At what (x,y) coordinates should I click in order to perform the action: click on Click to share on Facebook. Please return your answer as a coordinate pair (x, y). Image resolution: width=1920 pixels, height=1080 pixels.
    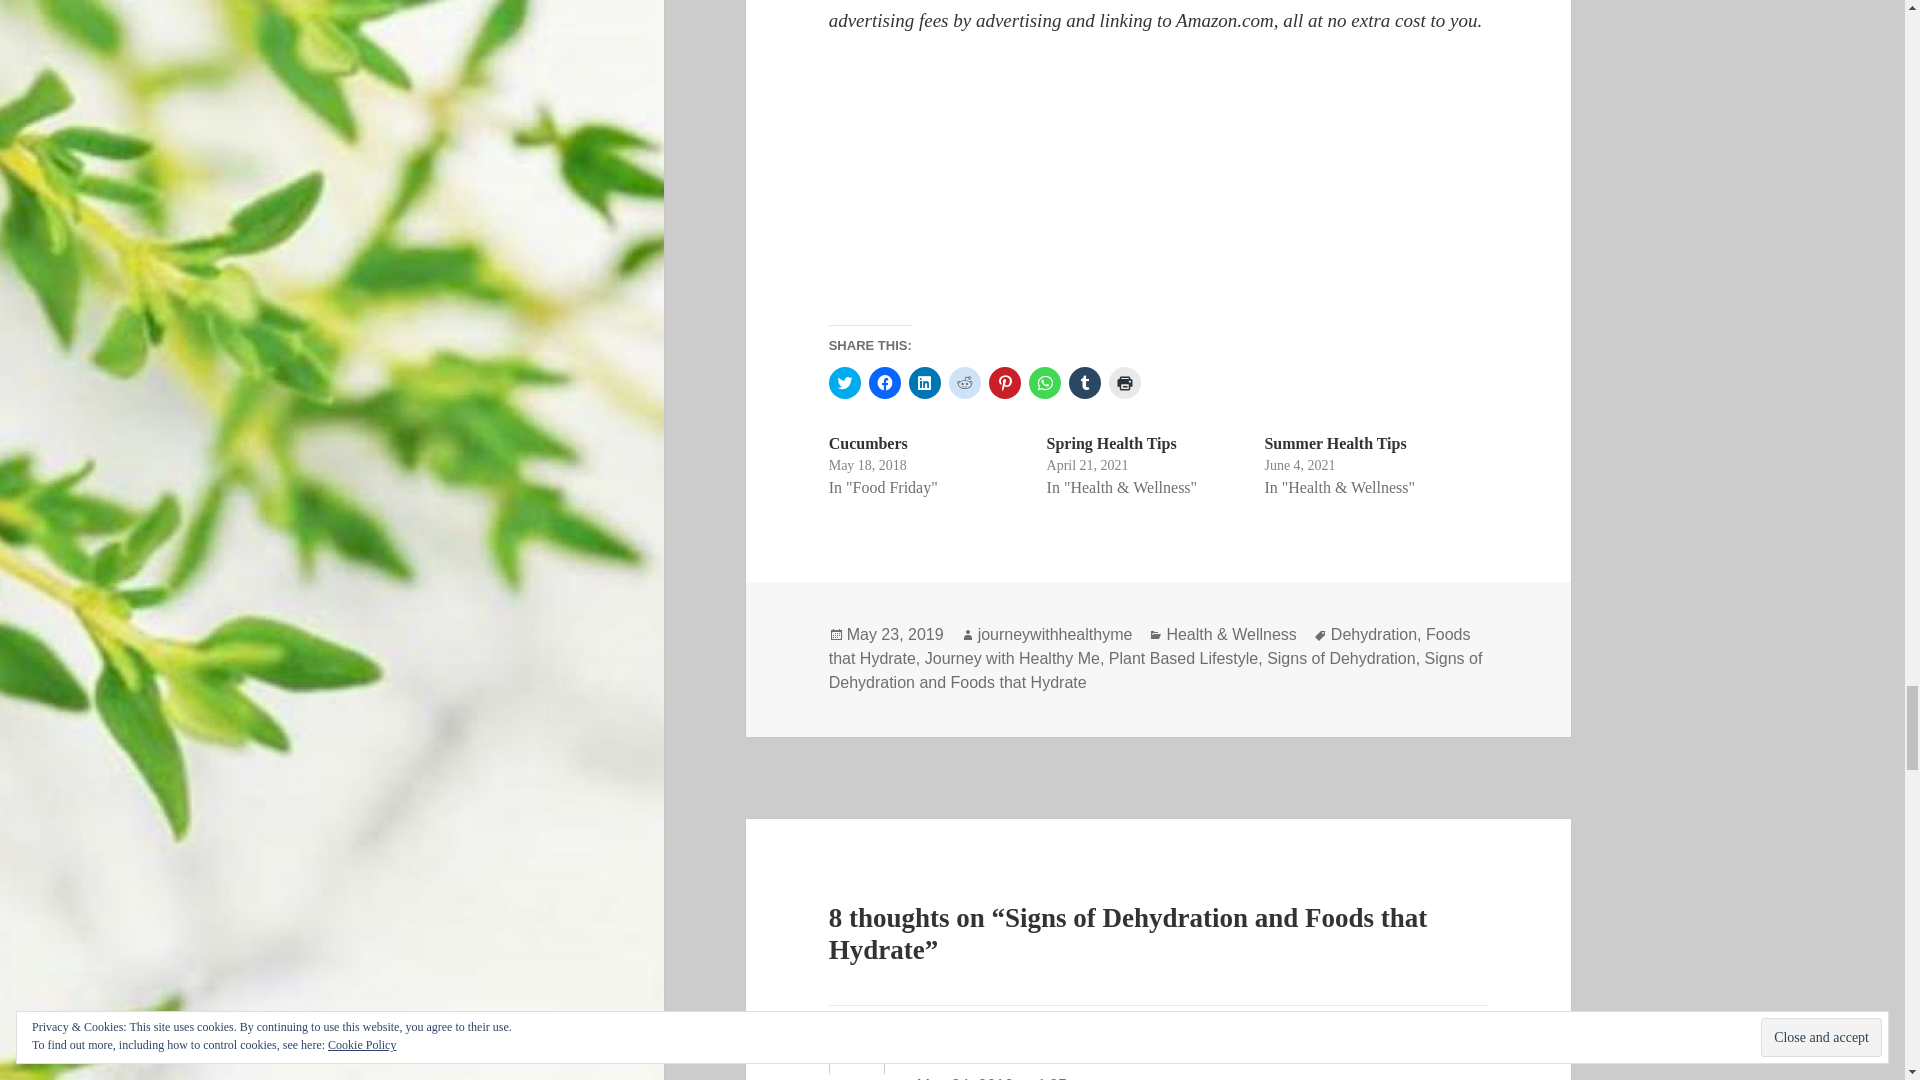
    Looking at the image, I should click on (884, 382).